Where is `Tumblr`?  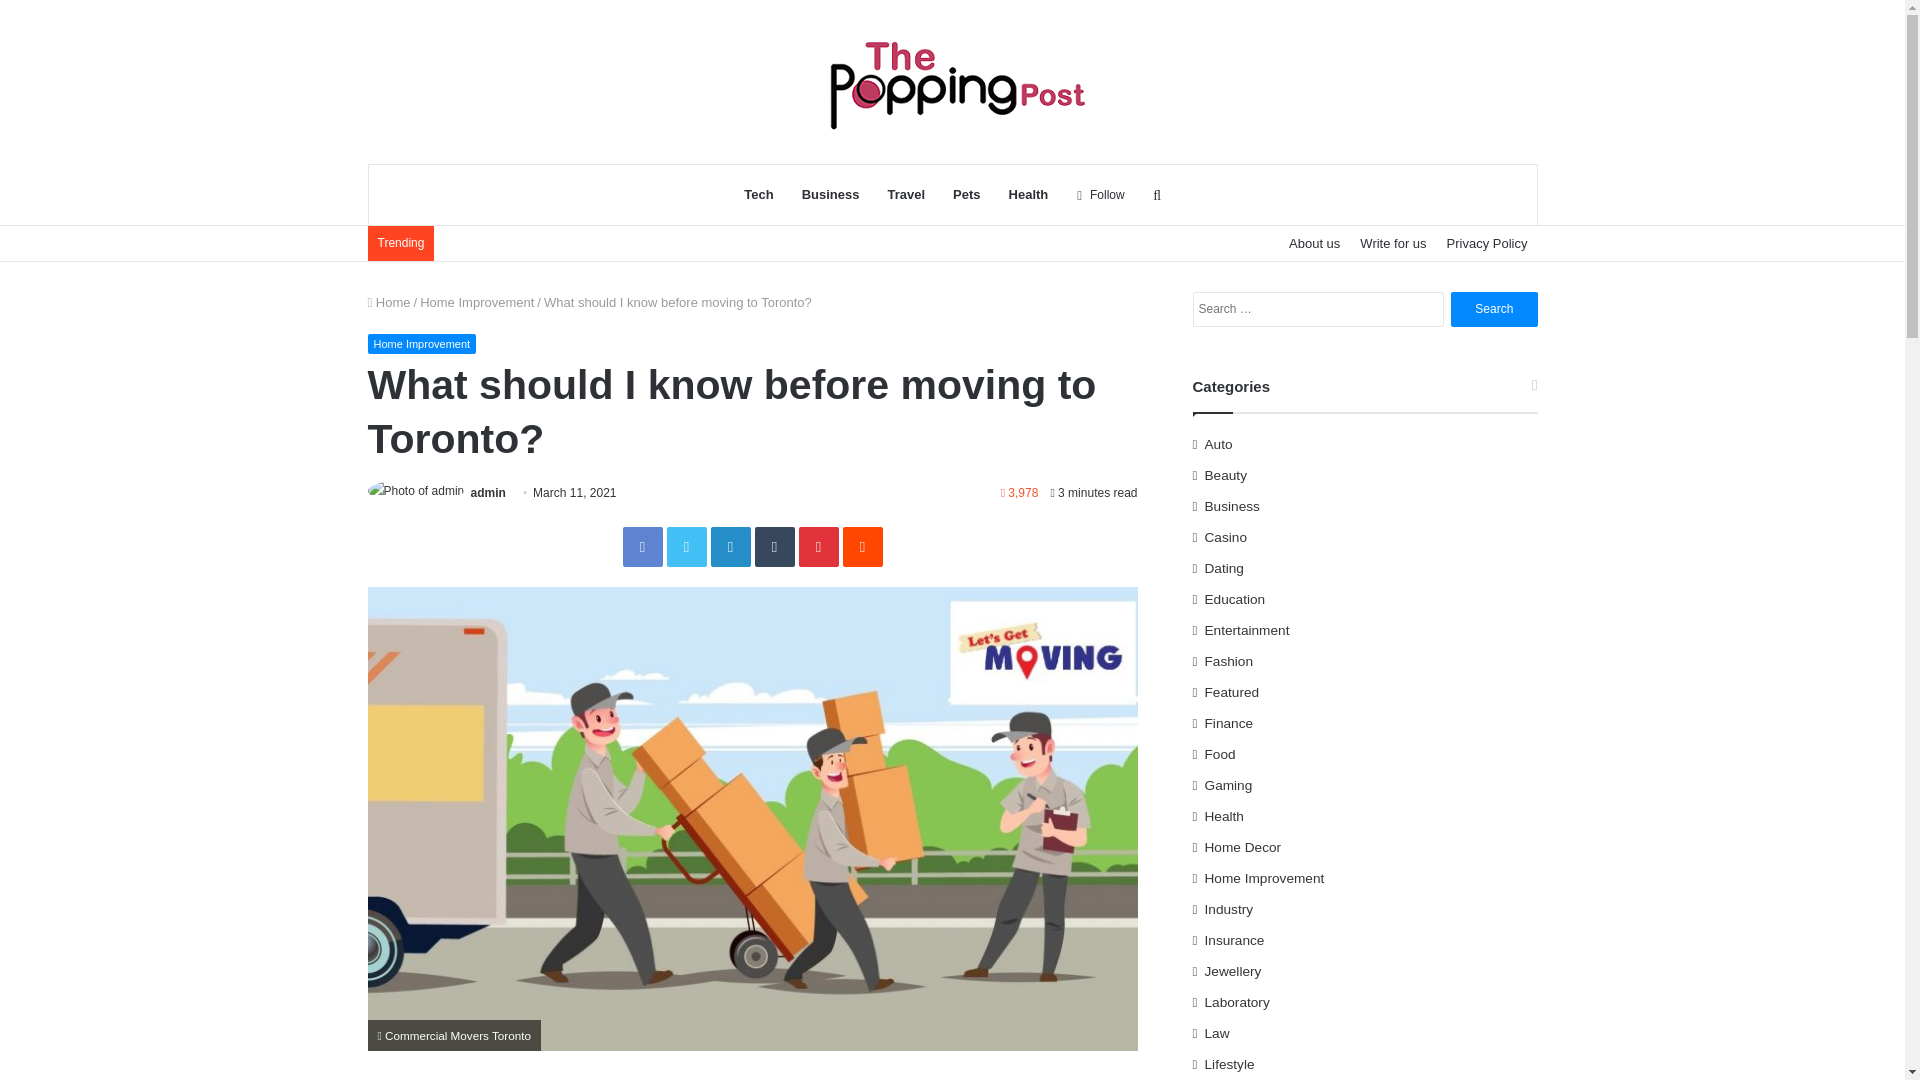 Tumblr is located at coordinates (774, 547).